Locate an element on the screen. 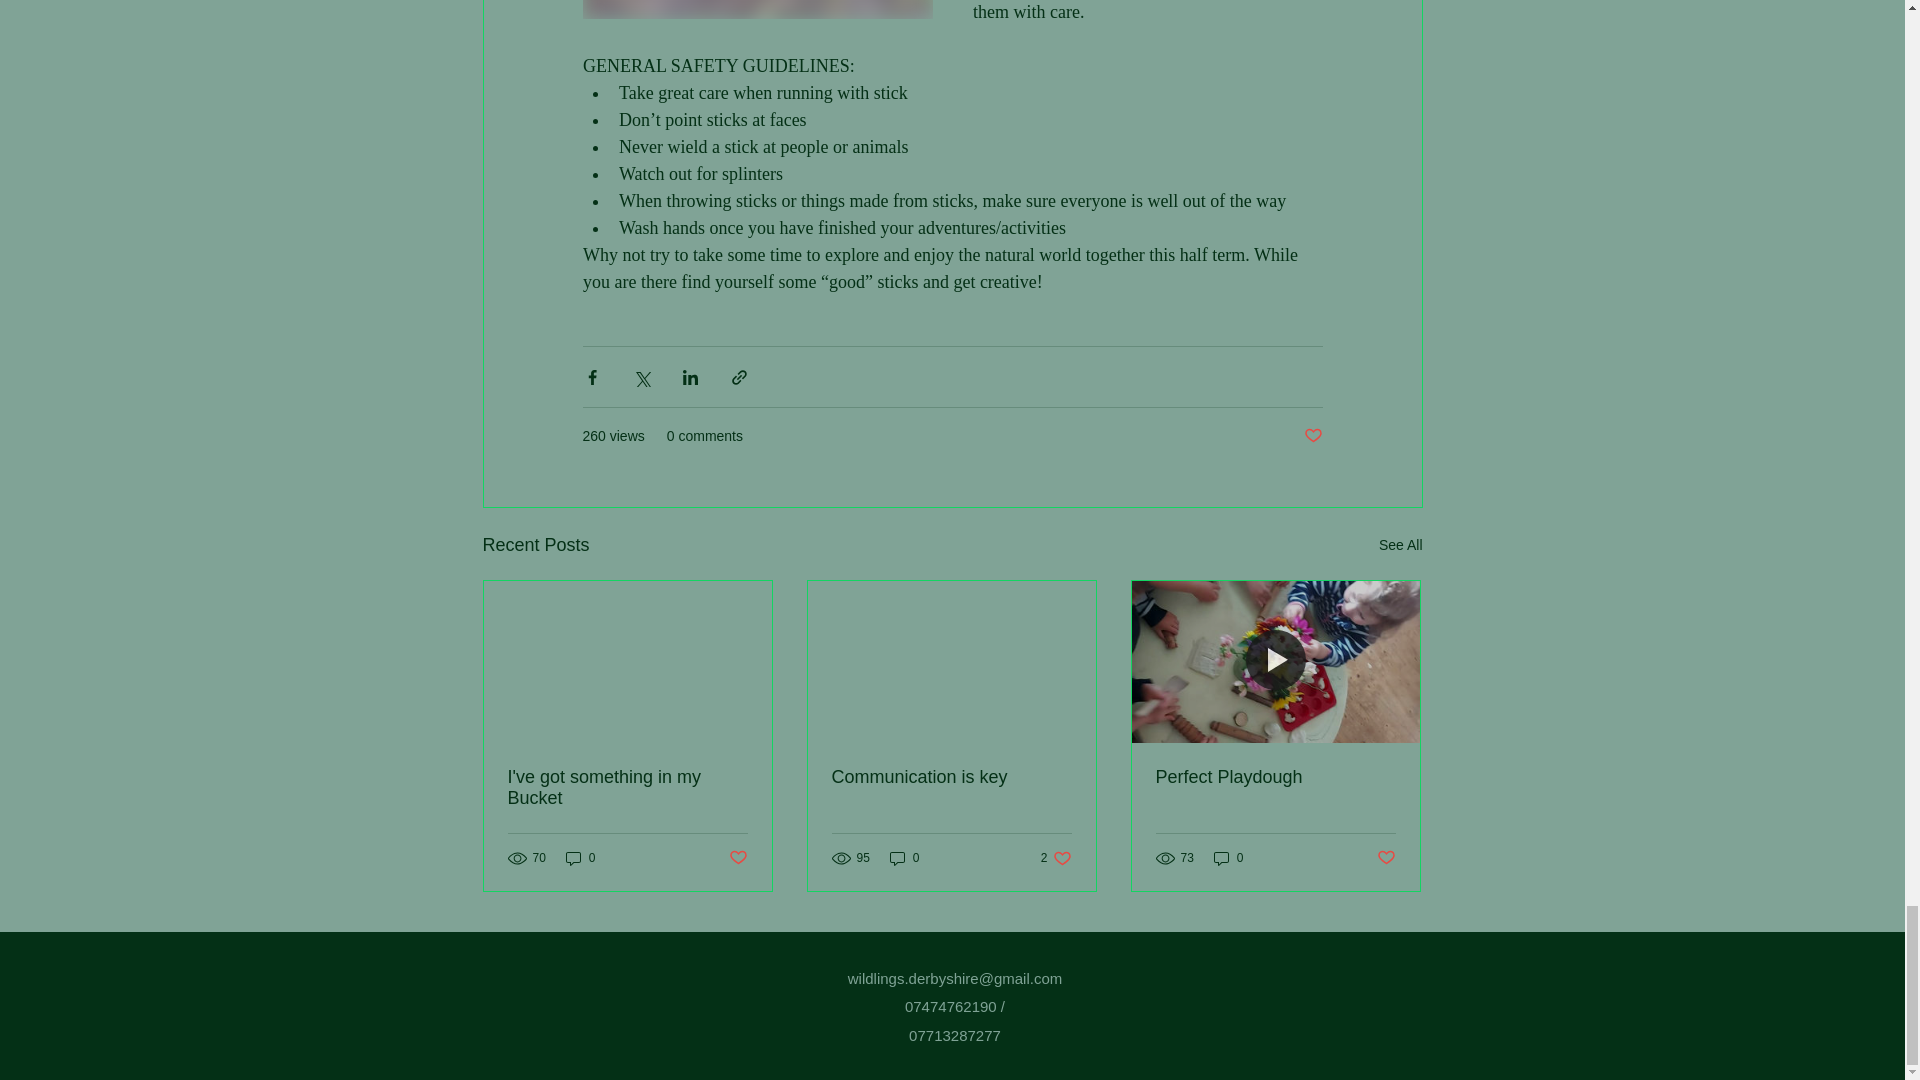 This screenshot has width=1920, height=1080. Communication is key is located at coordinates (951, 777).